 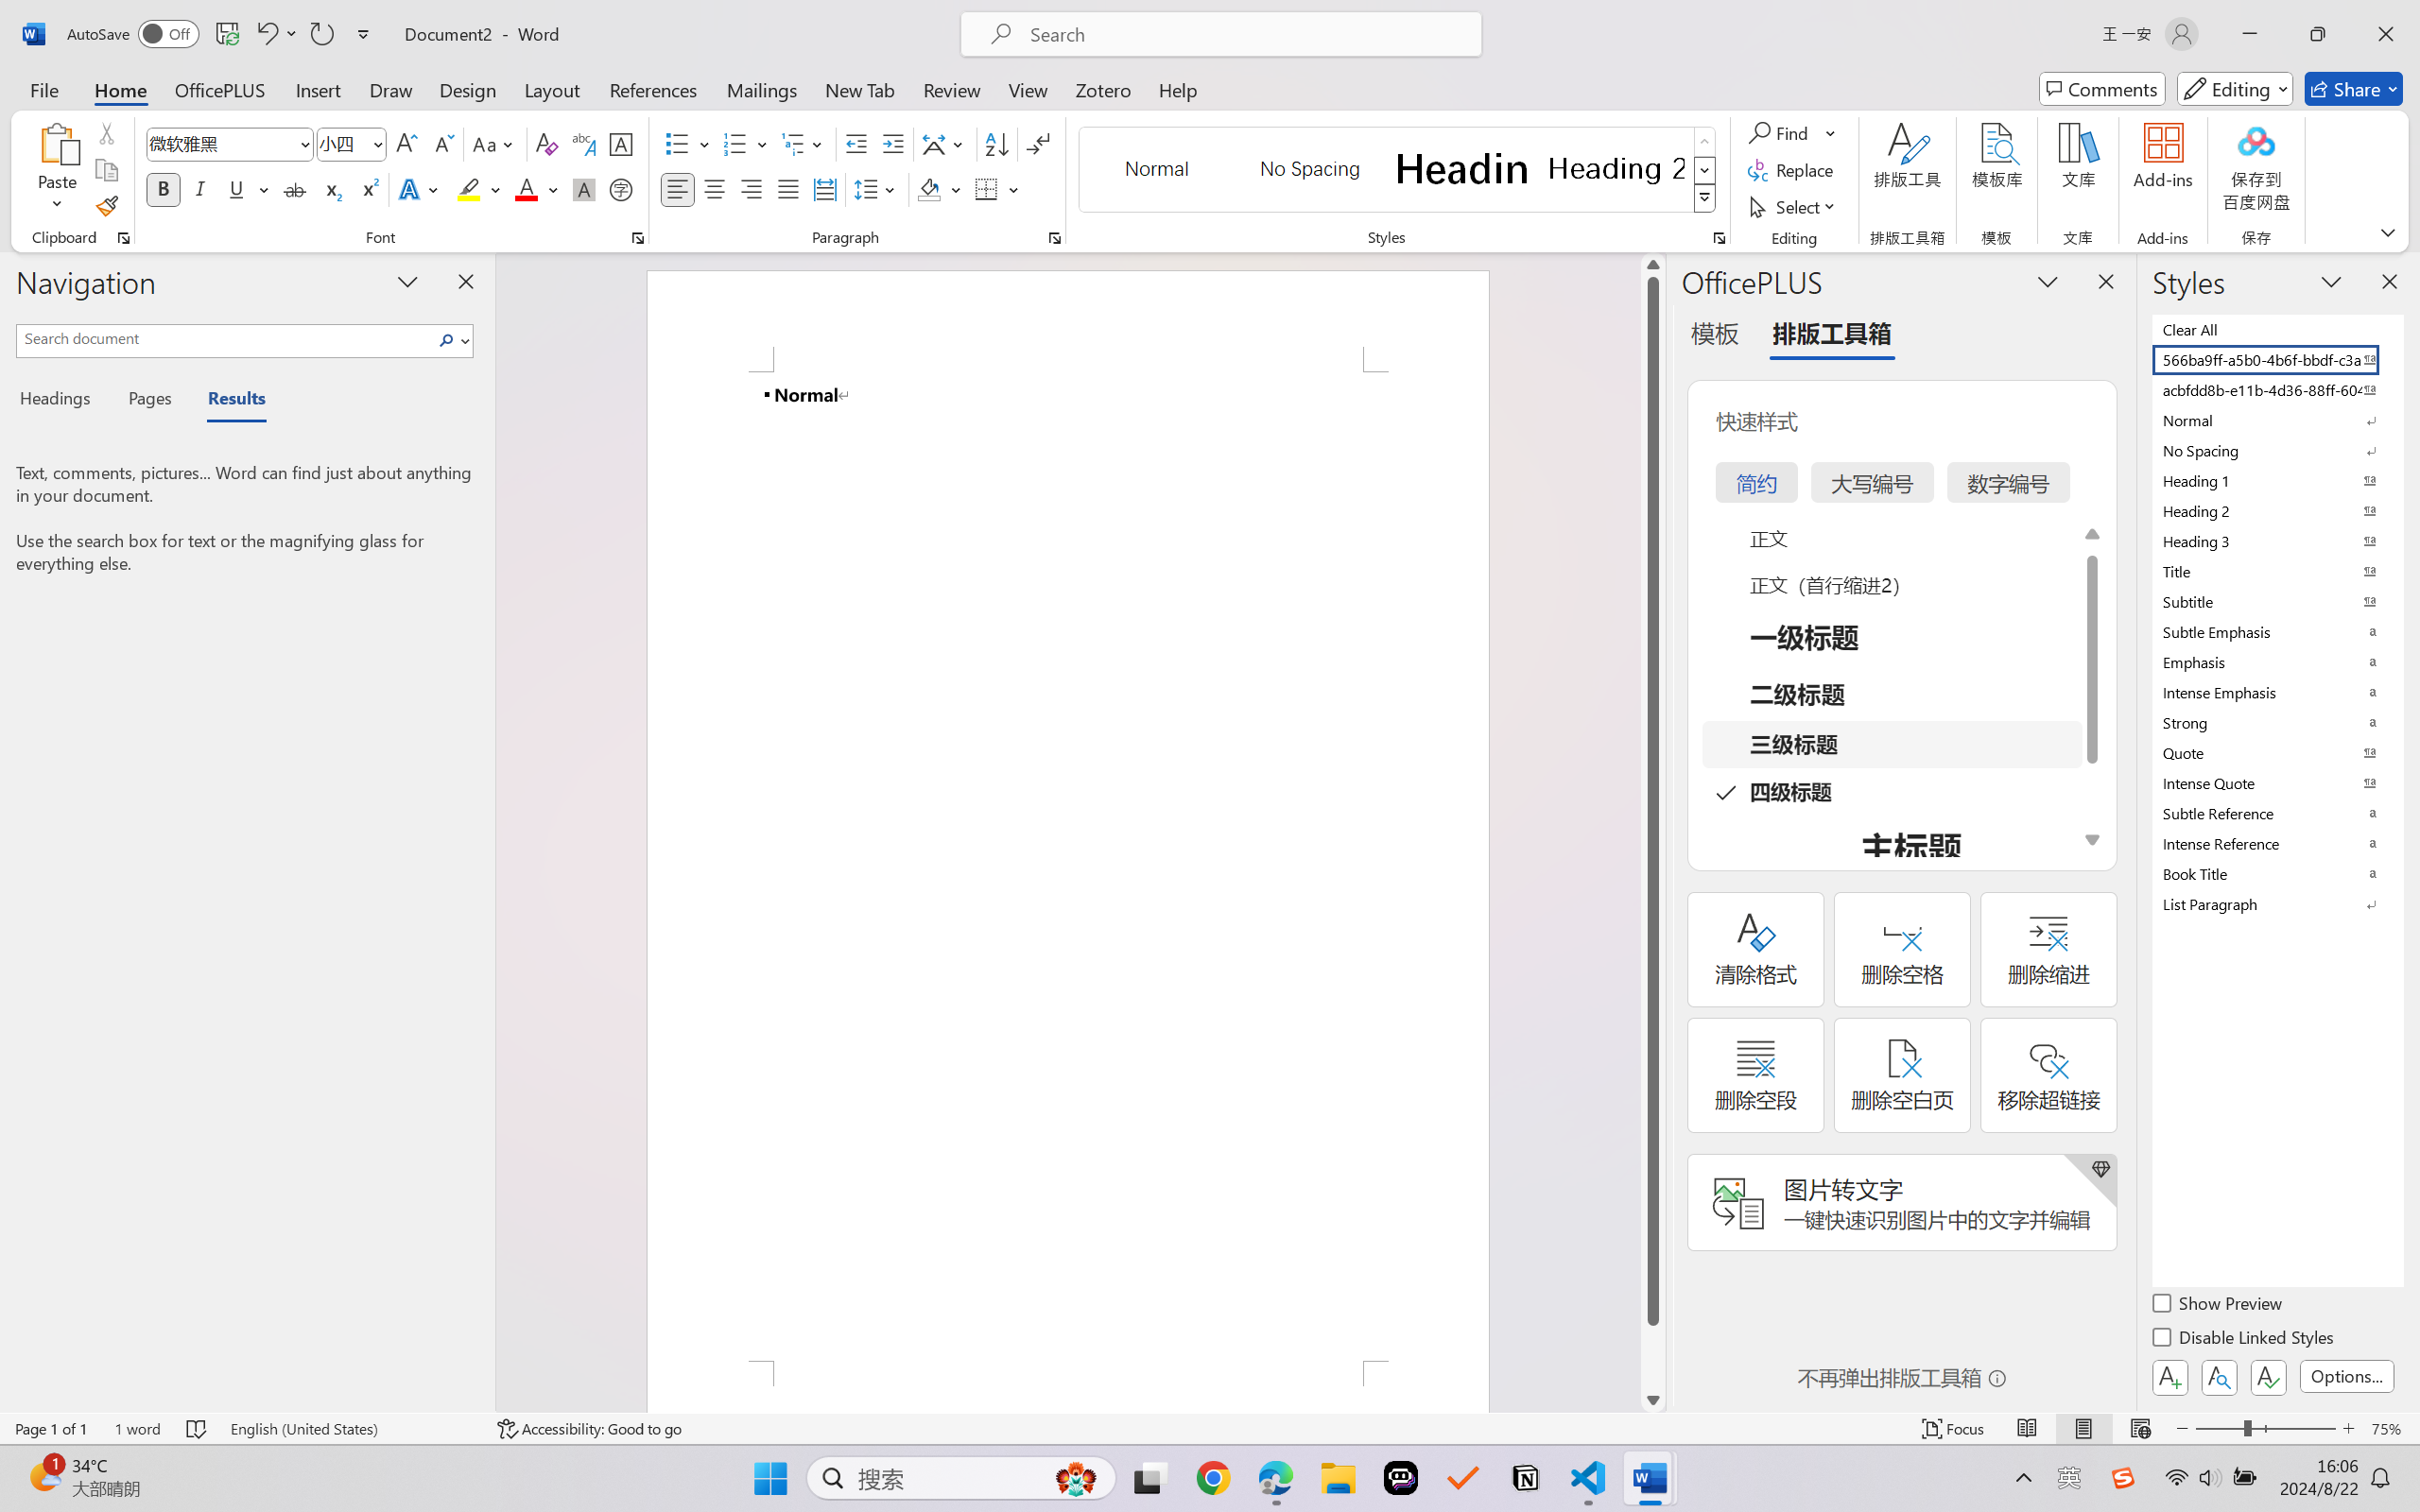 I want to click on Page Number Page 1 of 1, so click(x=51, y=1429).